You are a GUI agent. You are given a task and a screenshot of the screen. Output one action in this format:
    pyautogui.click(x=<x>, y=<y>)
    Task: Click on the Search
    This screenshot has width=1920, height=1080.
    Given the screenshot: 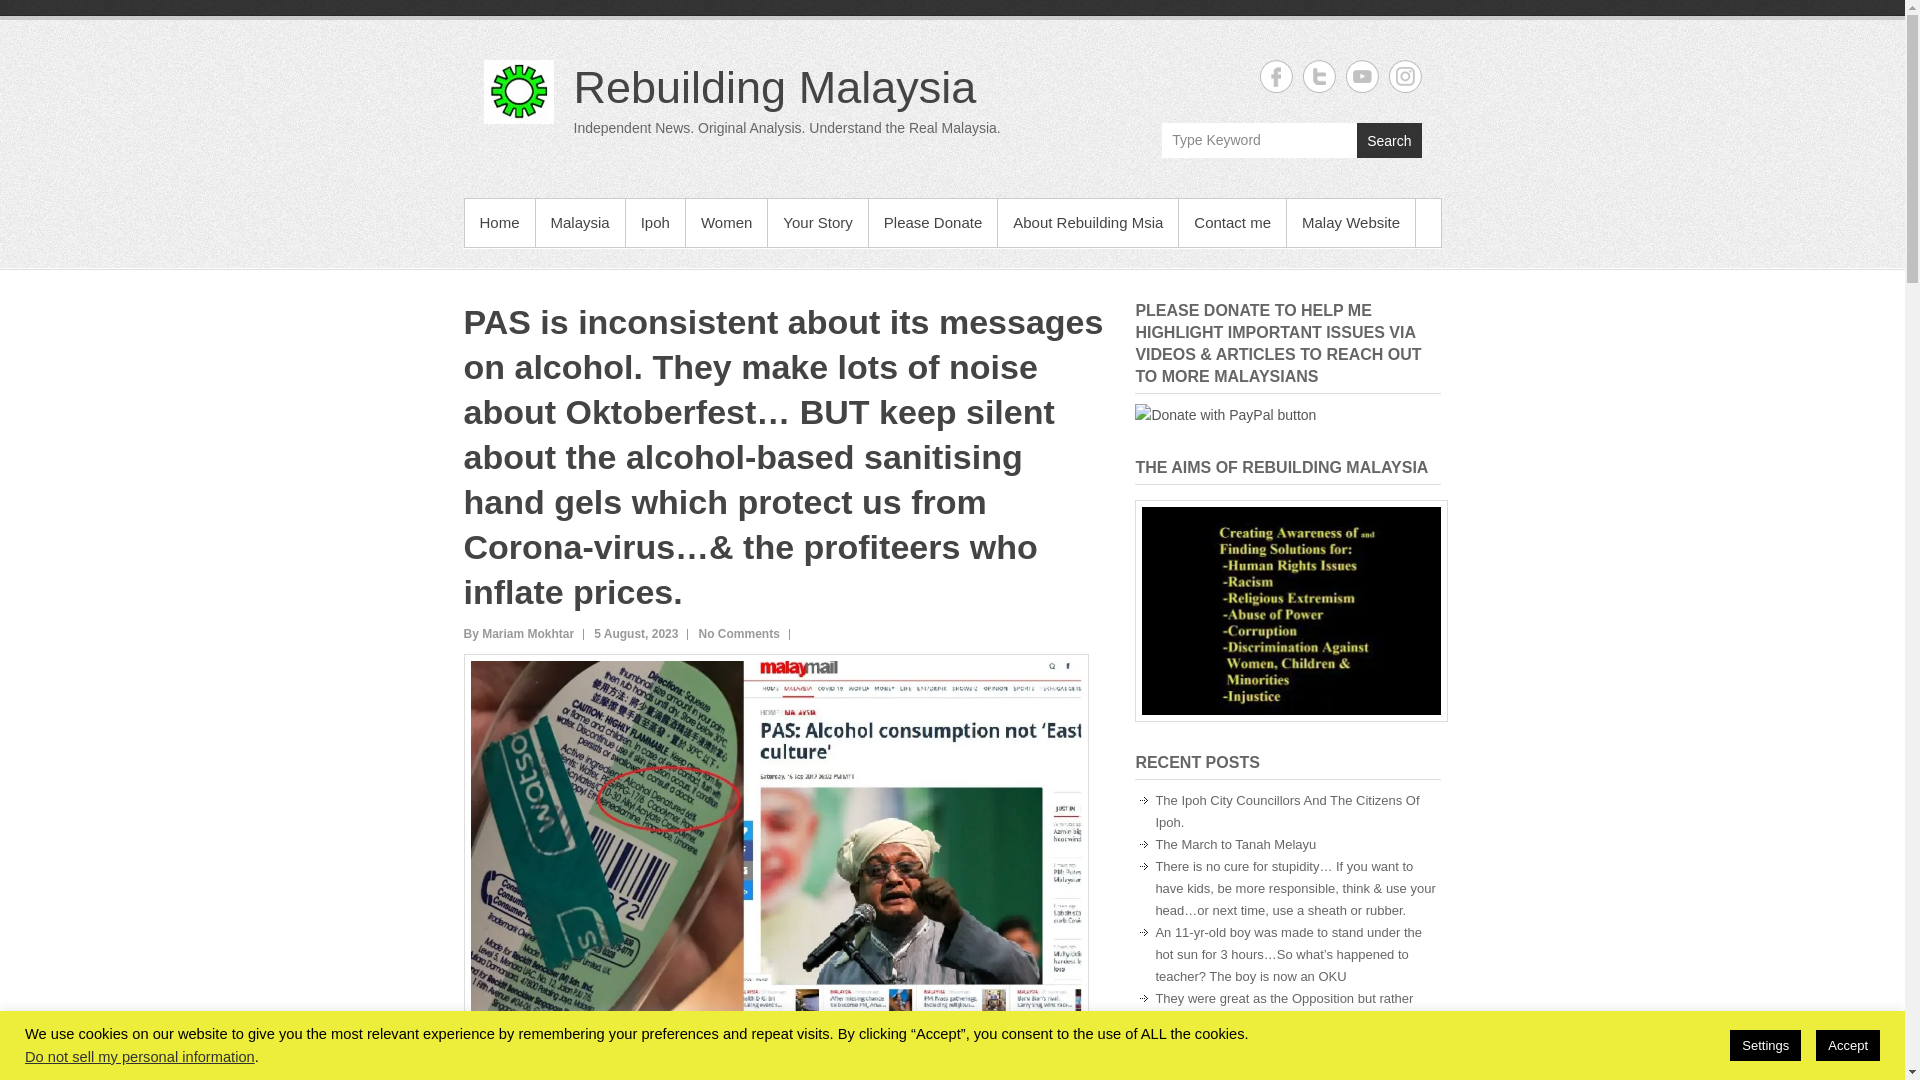 What is the action you would take?
    pyautogui.click(x=1388, y=140)
    